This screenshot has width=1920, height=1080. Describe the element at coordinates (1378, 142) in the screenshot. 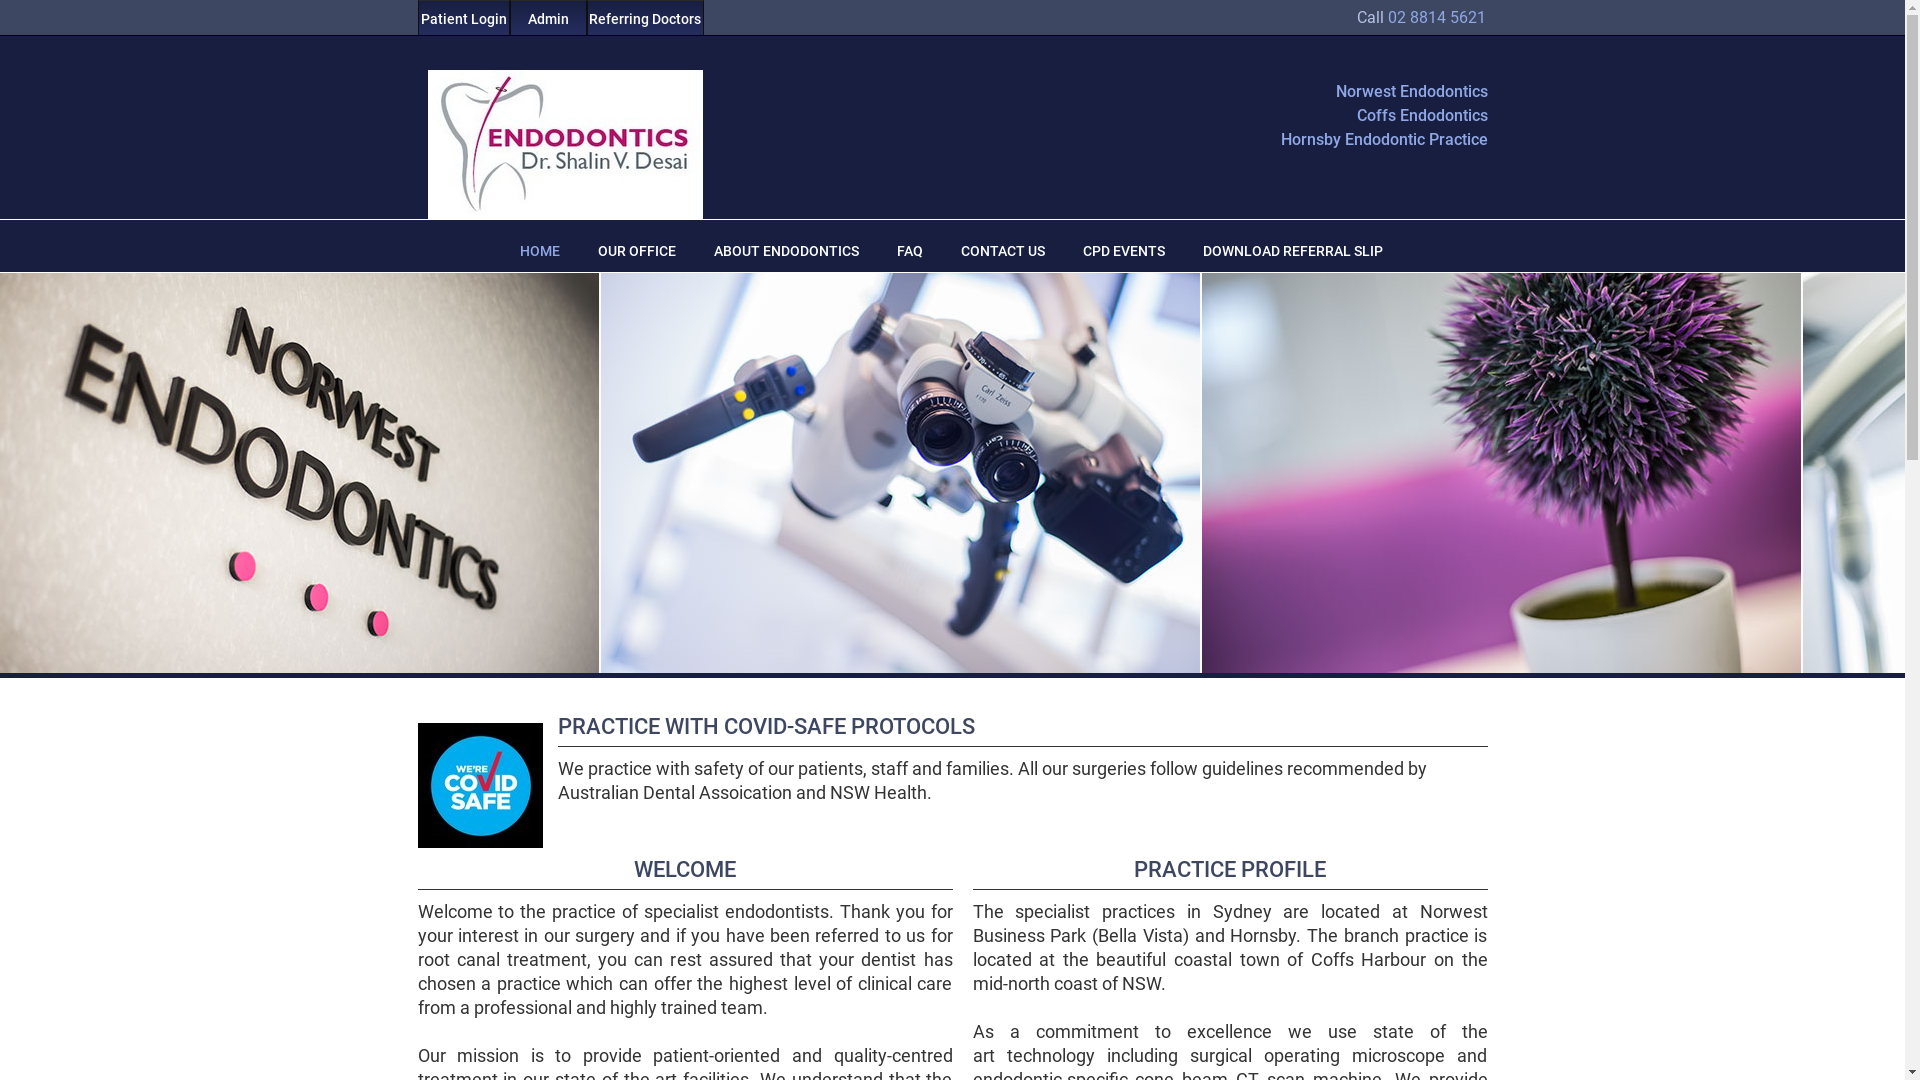

I see `Hornsby Endodontic Practice` at that location.